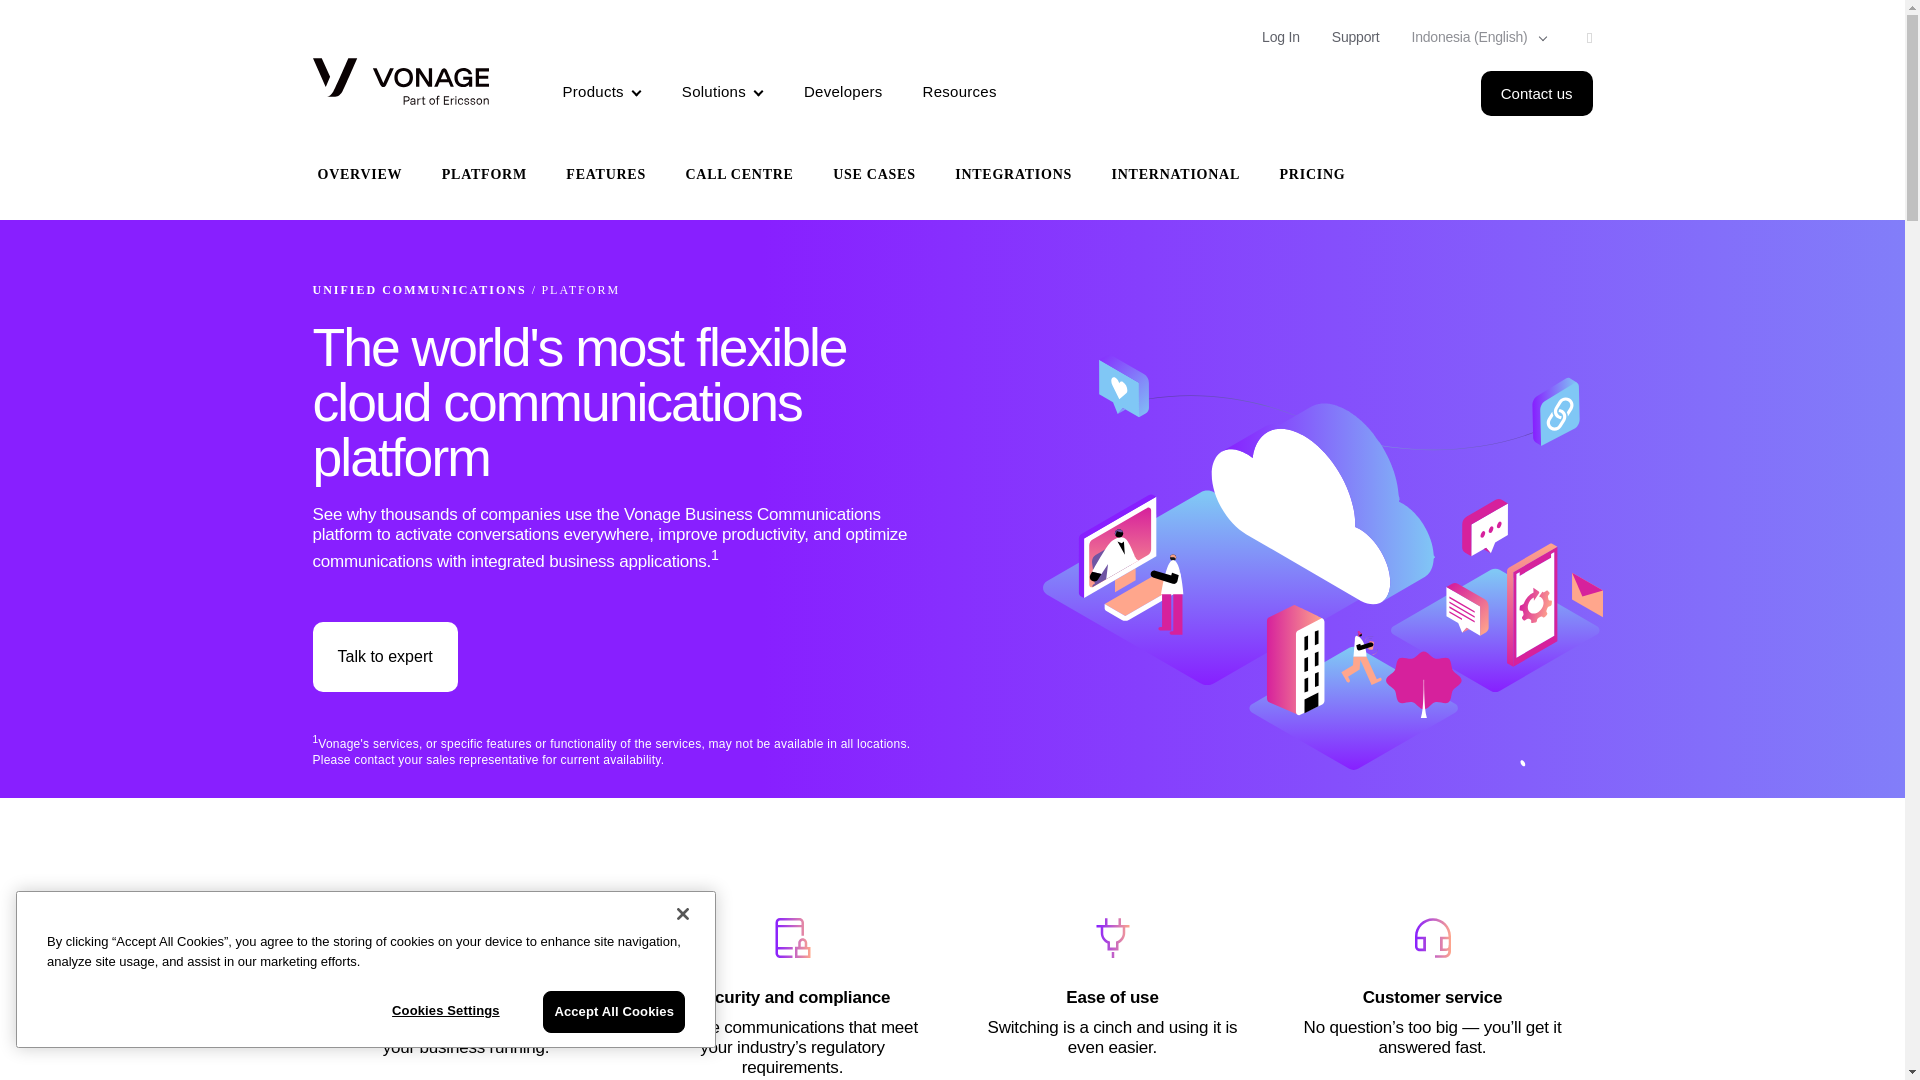 The width and height of the screenshot is (1920, 1080). What do you see at coordinates (1322, 562) in the screenshot?
I see `One Platform` at bounding box center [1322, 562].